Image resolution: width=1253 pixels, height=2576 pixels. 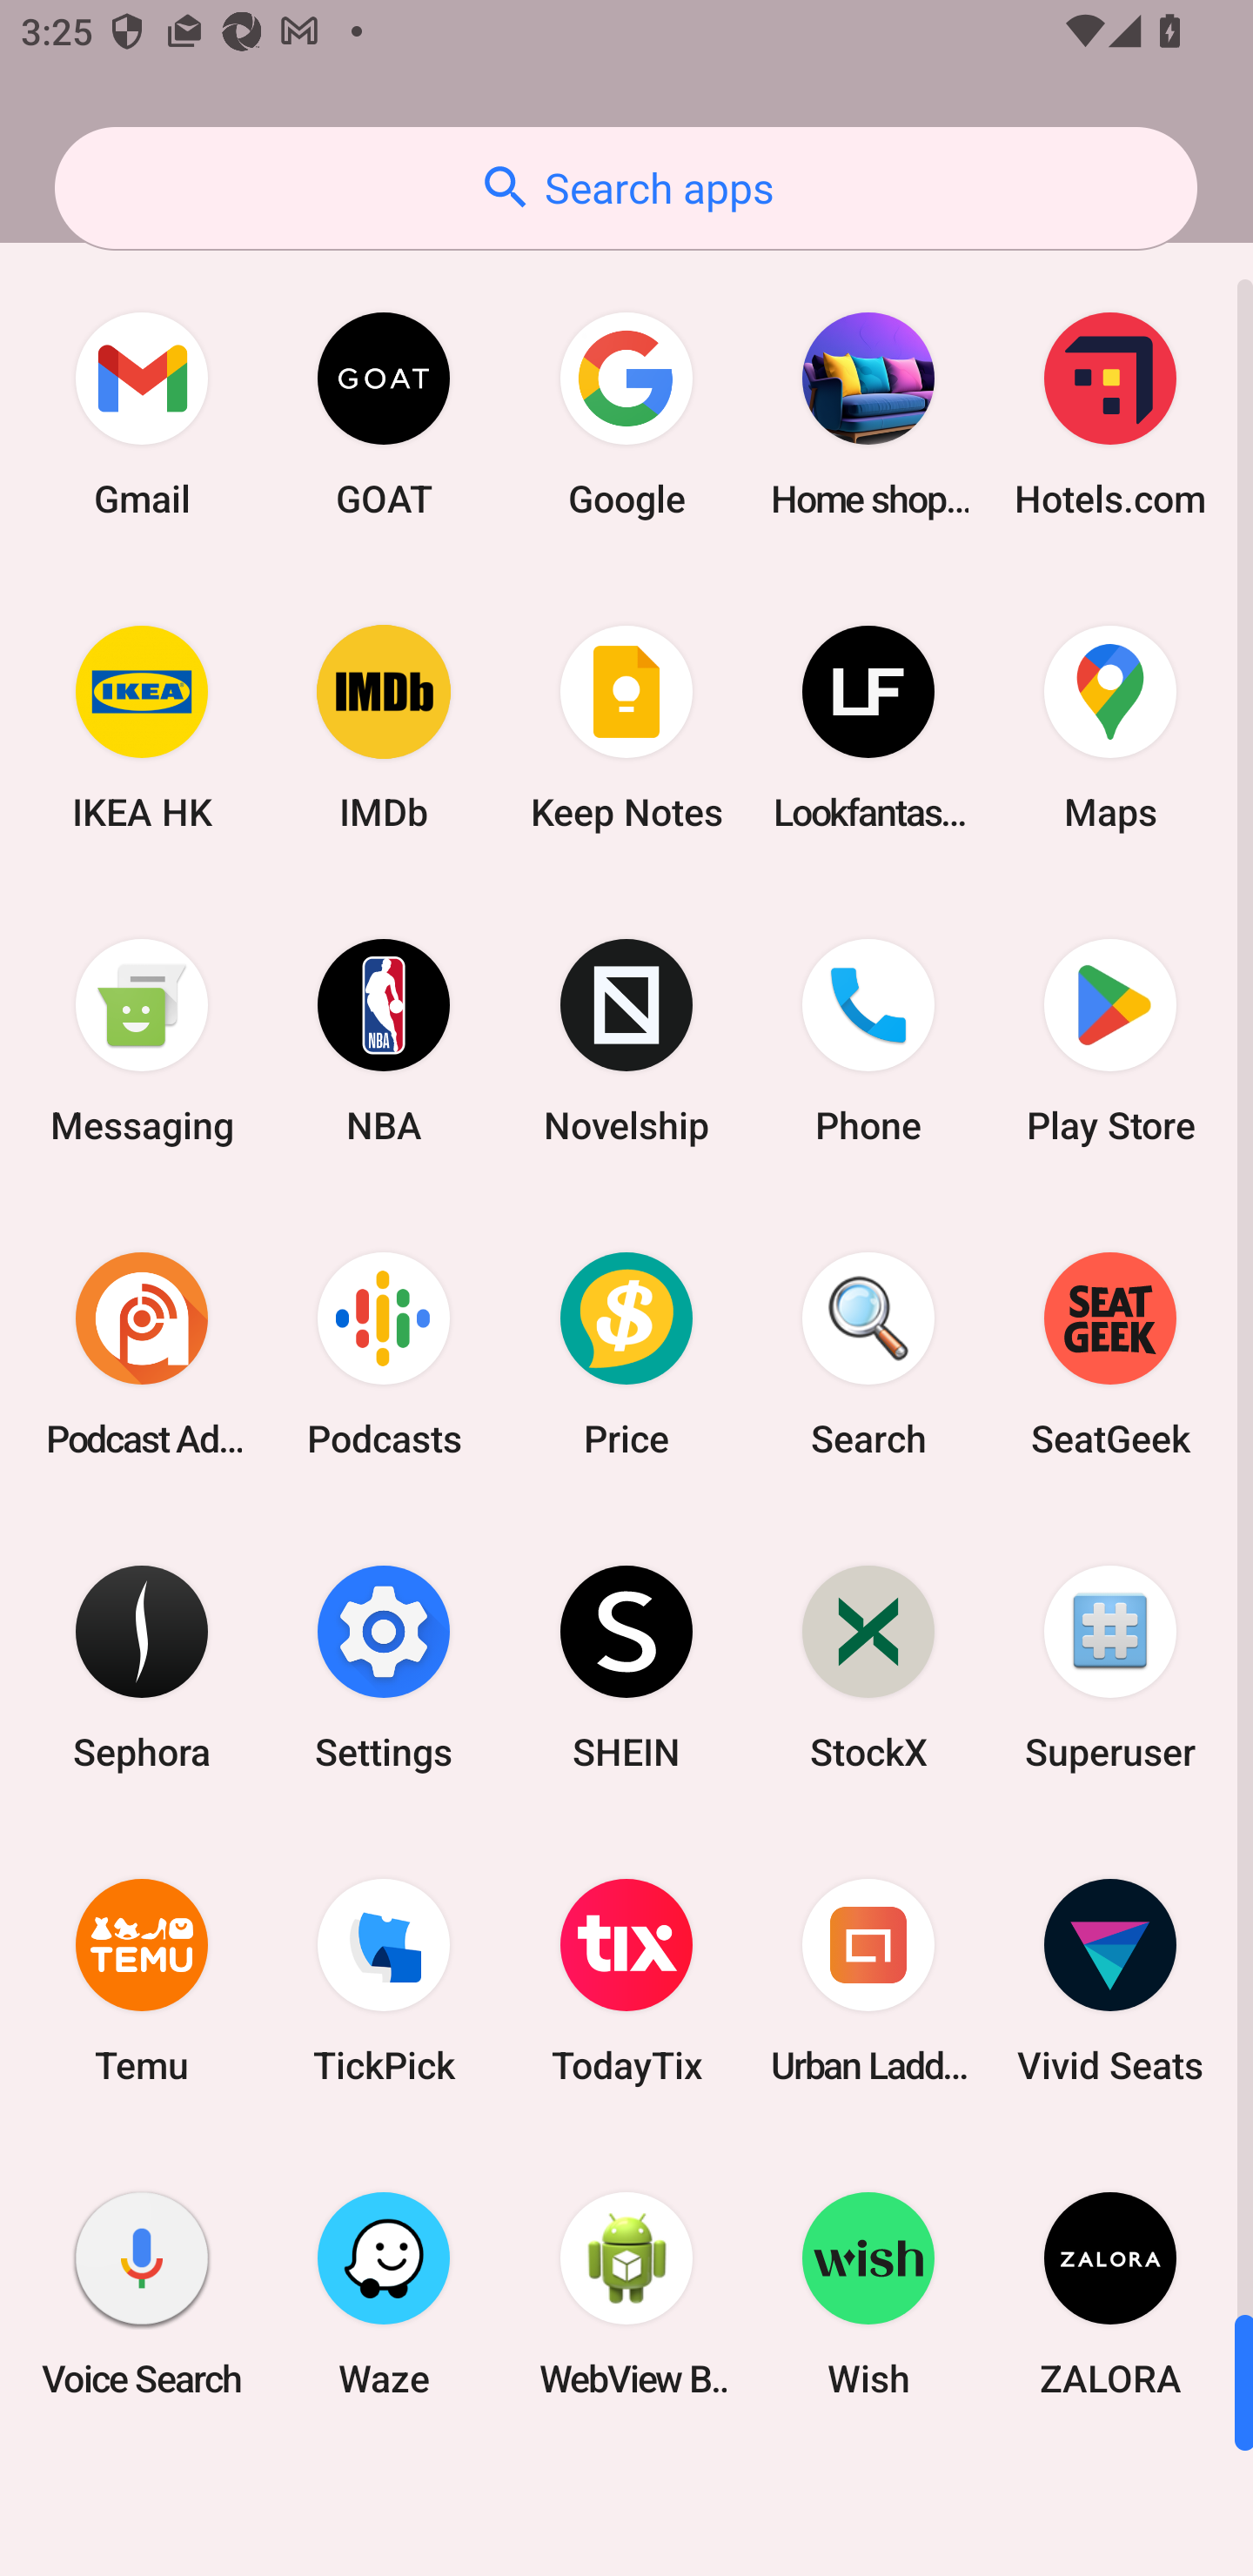 What do you see at coordinates (626, 728) in the screenshot?
I see `Keep Notes` at bounding box center [626, 728].